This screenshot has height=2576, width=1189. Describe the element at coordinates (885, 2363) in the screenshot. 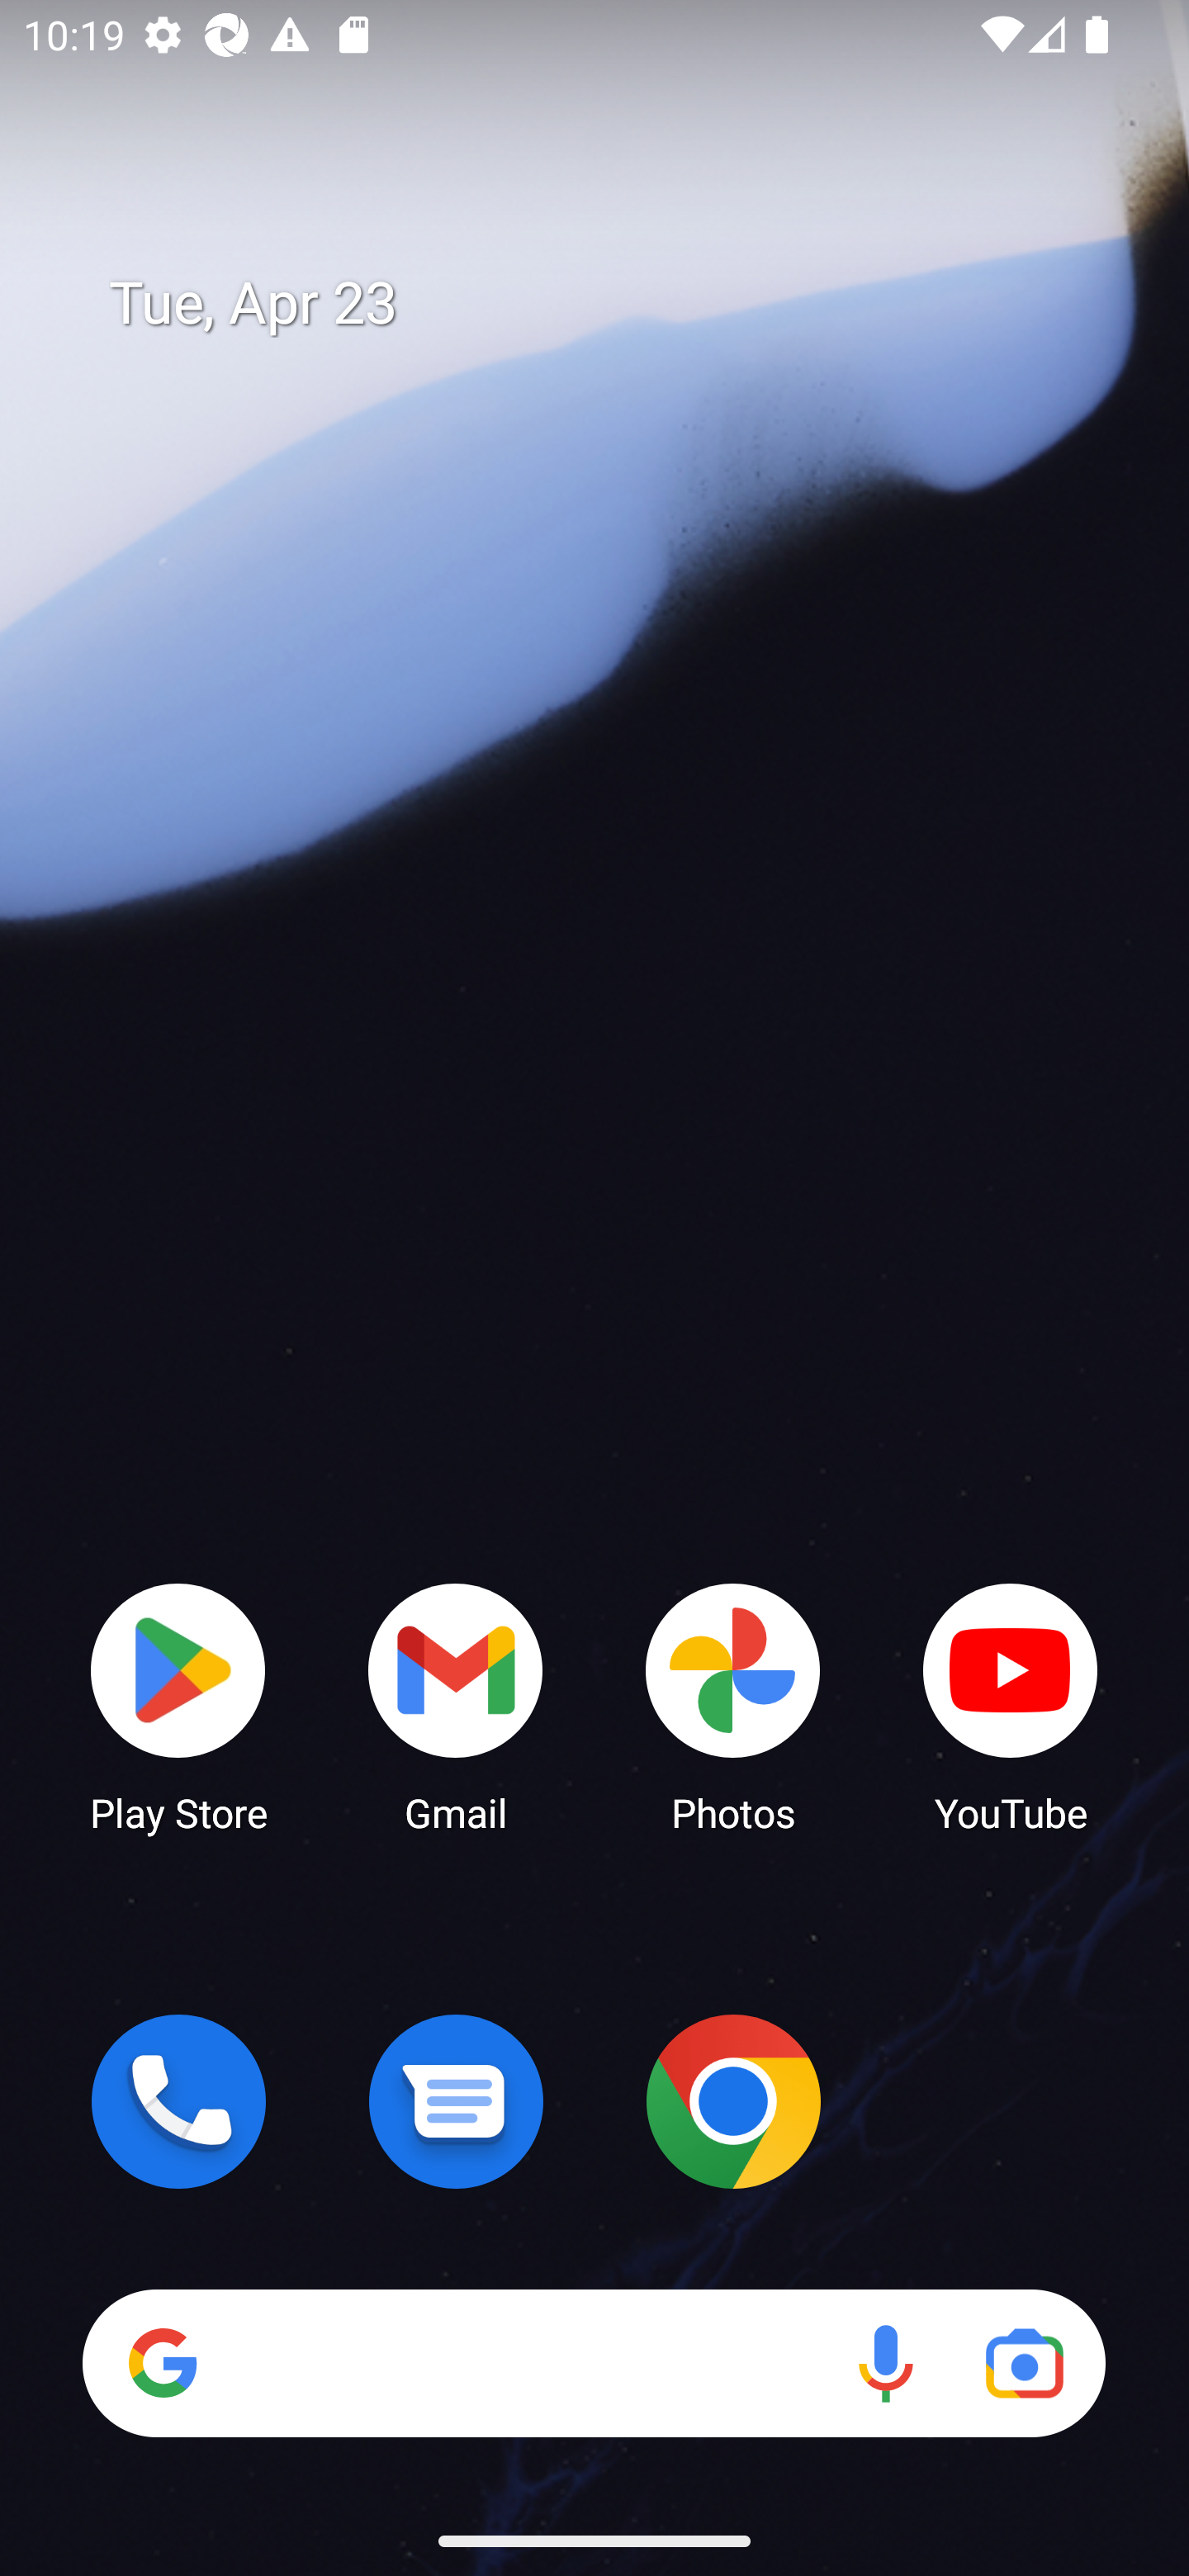

I see `Voice search` at that location.